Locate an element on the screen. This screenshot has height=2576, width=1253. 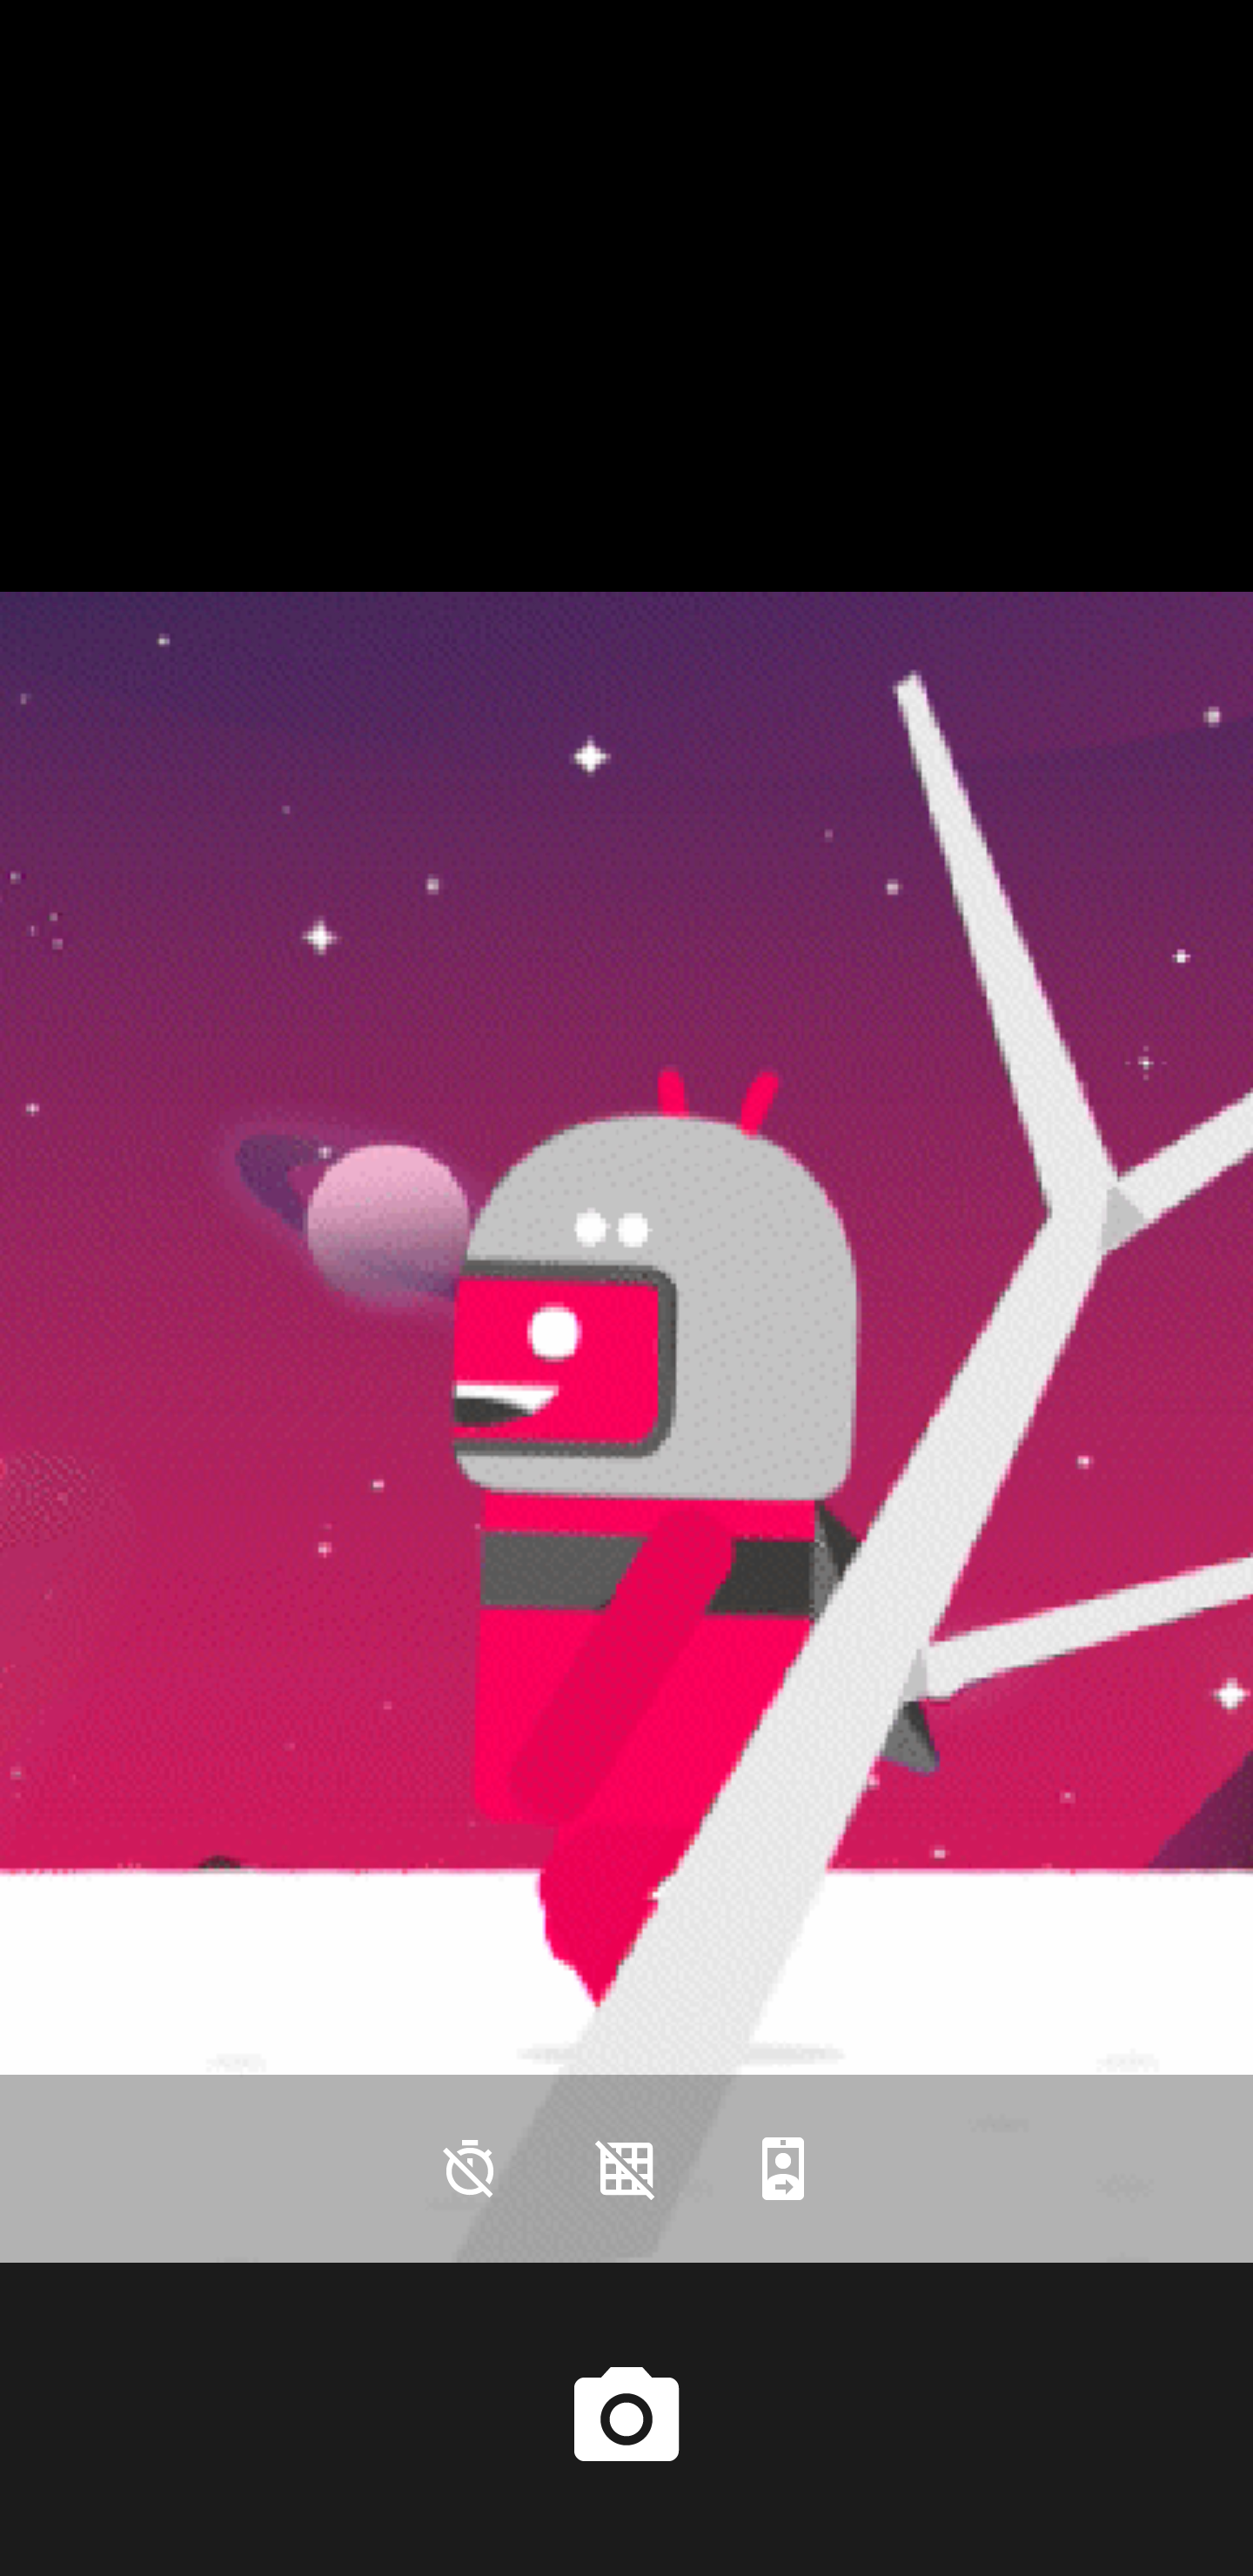
Countdown timer is off is located at coordinates (470, 2169).